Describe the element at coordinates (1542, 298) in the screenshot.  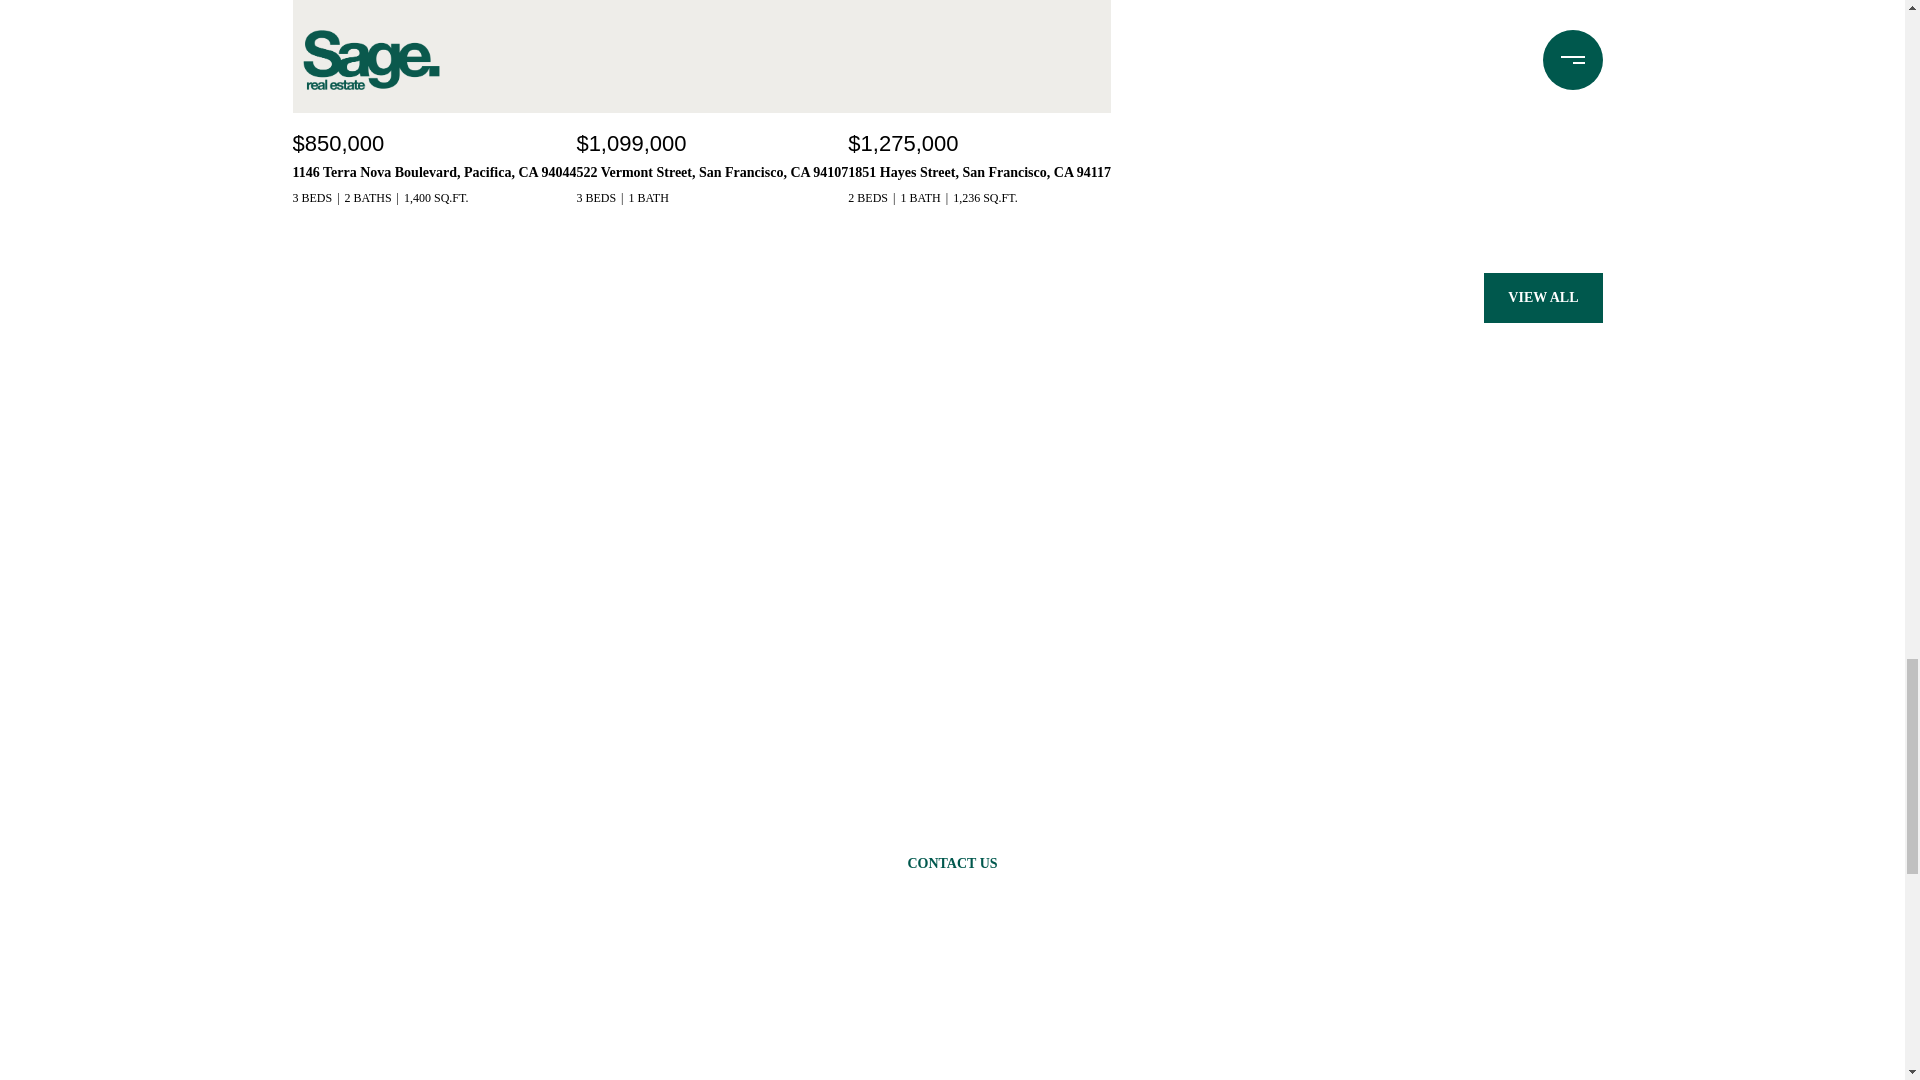
I see `VIEW ALL` at that location.